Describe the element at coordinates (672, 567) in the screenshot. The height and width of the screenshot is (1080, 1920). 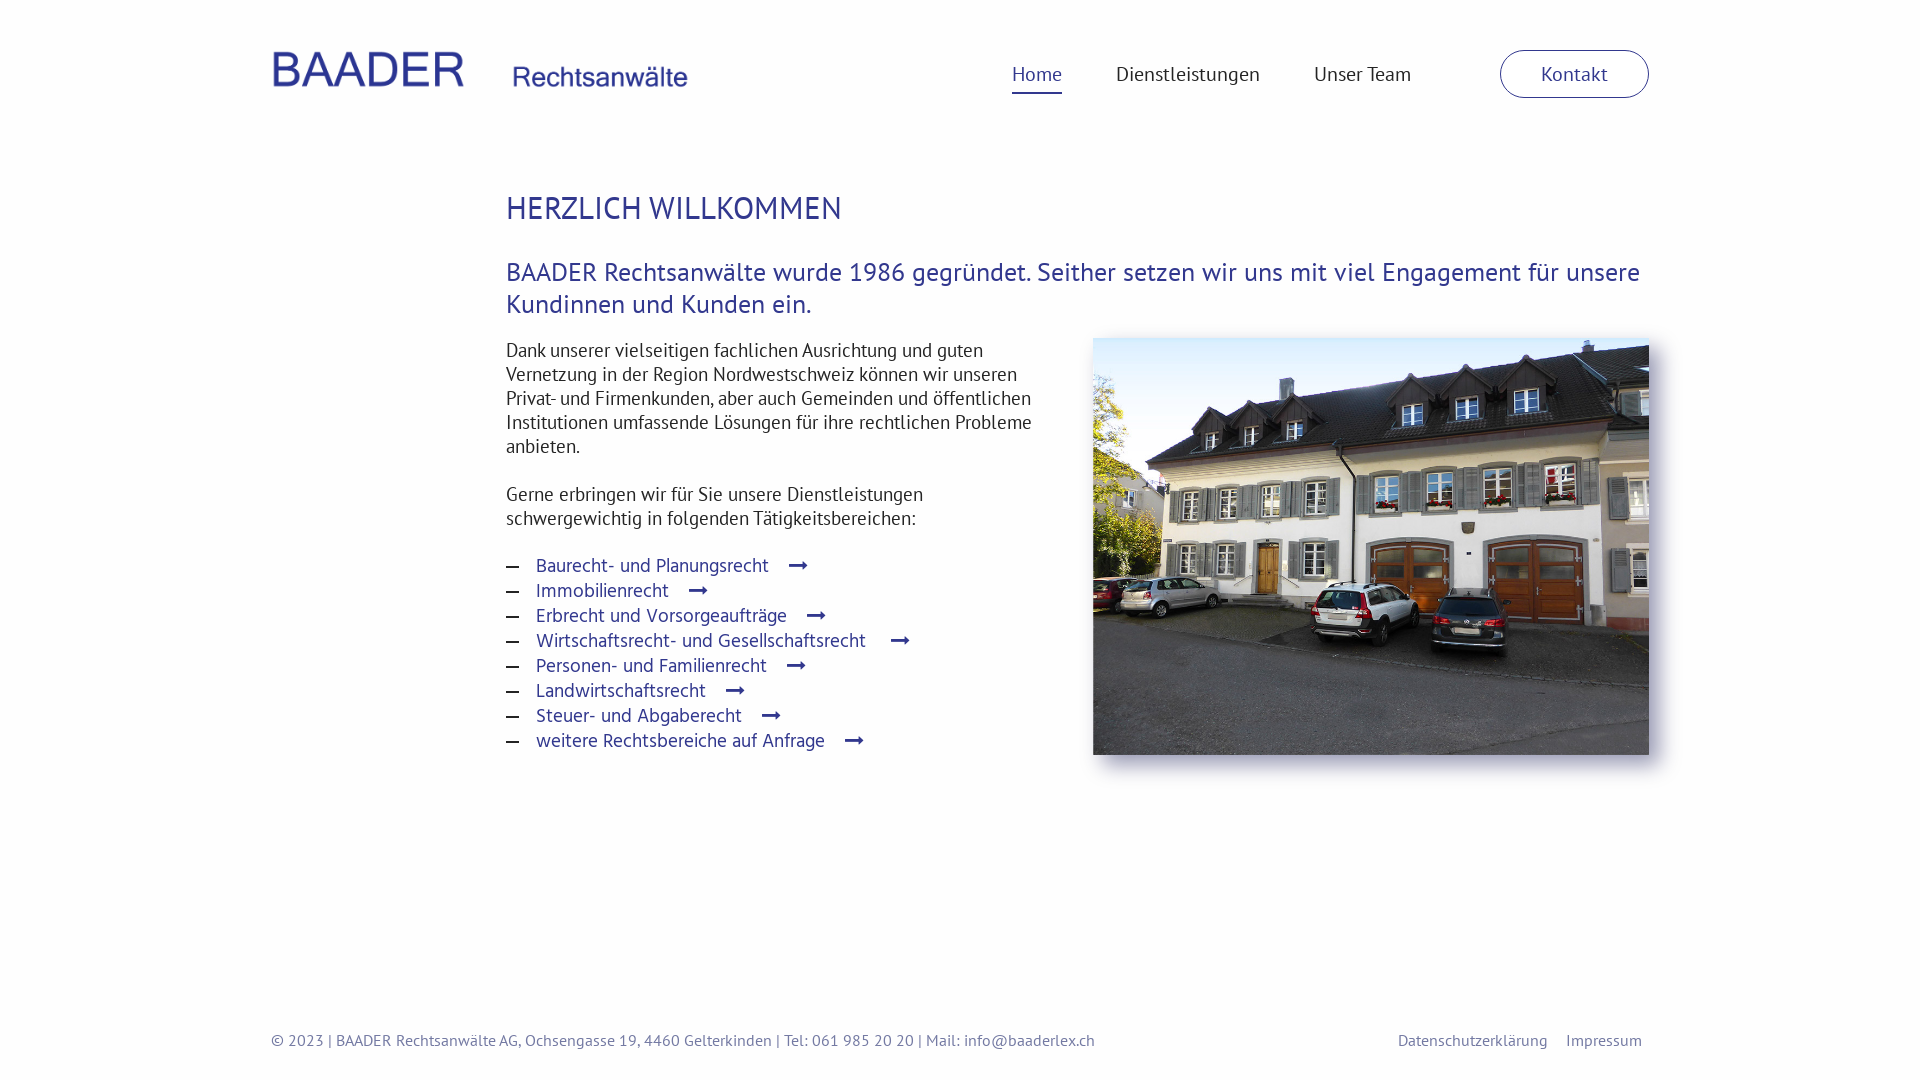
I see `Baurecht- und Planungsrecht` at that location.